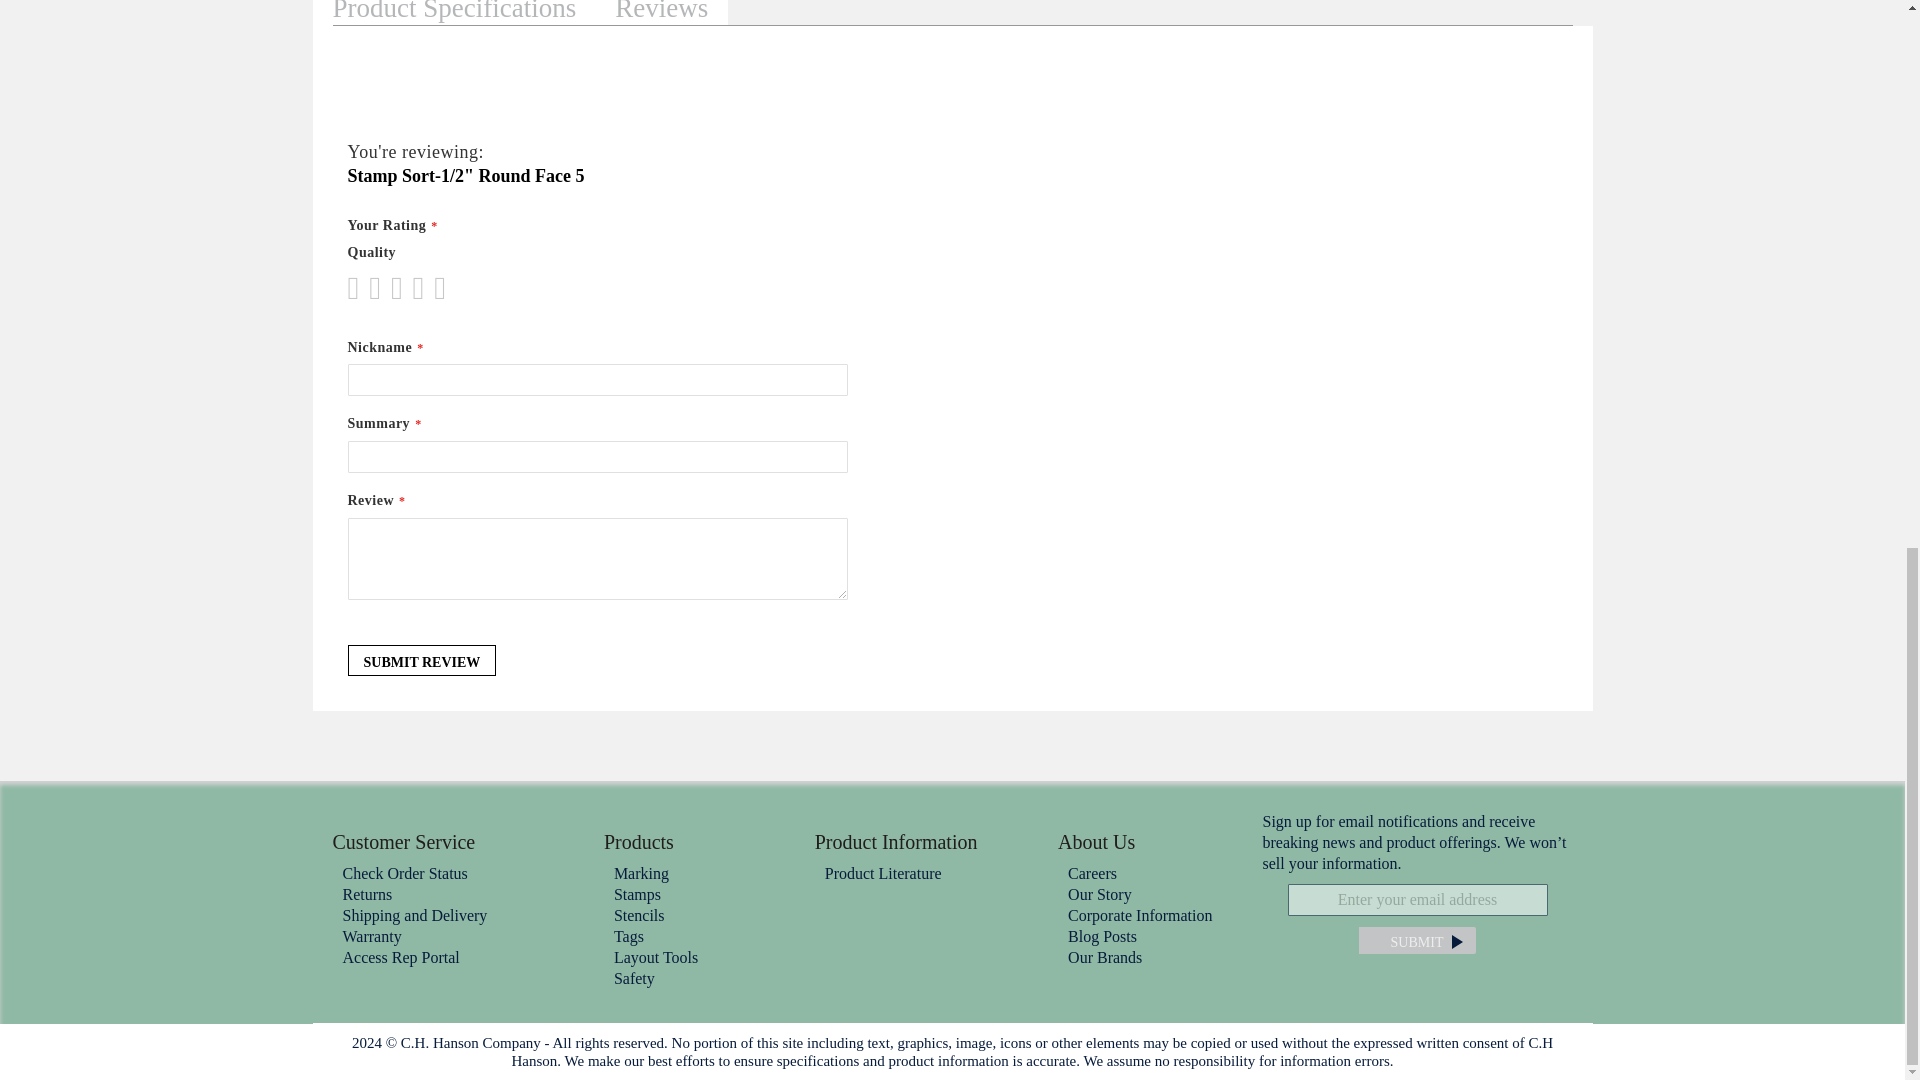  I want to click on 5 stars, so click(402, 288).